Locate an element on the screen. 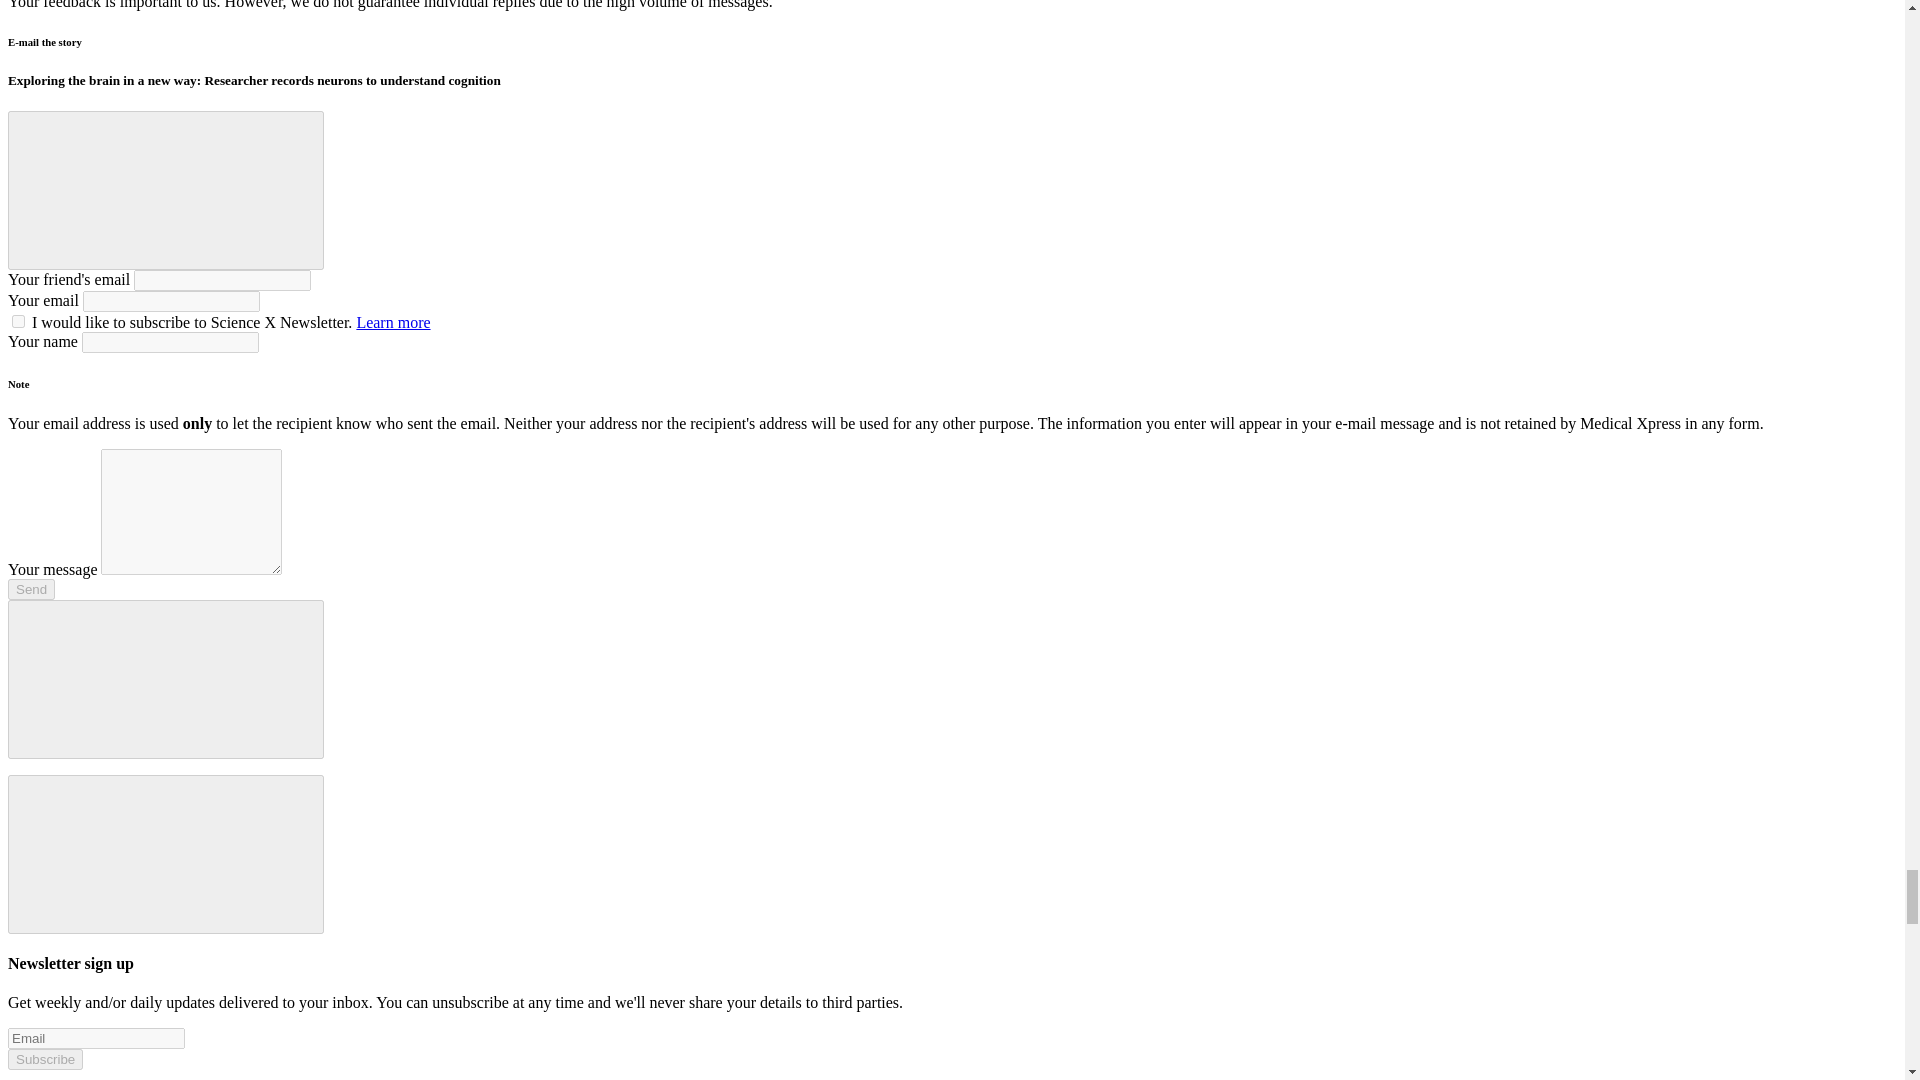 The height and width of the screenshot is (1080, 1920). 1 is located at coordinates (18, 322).